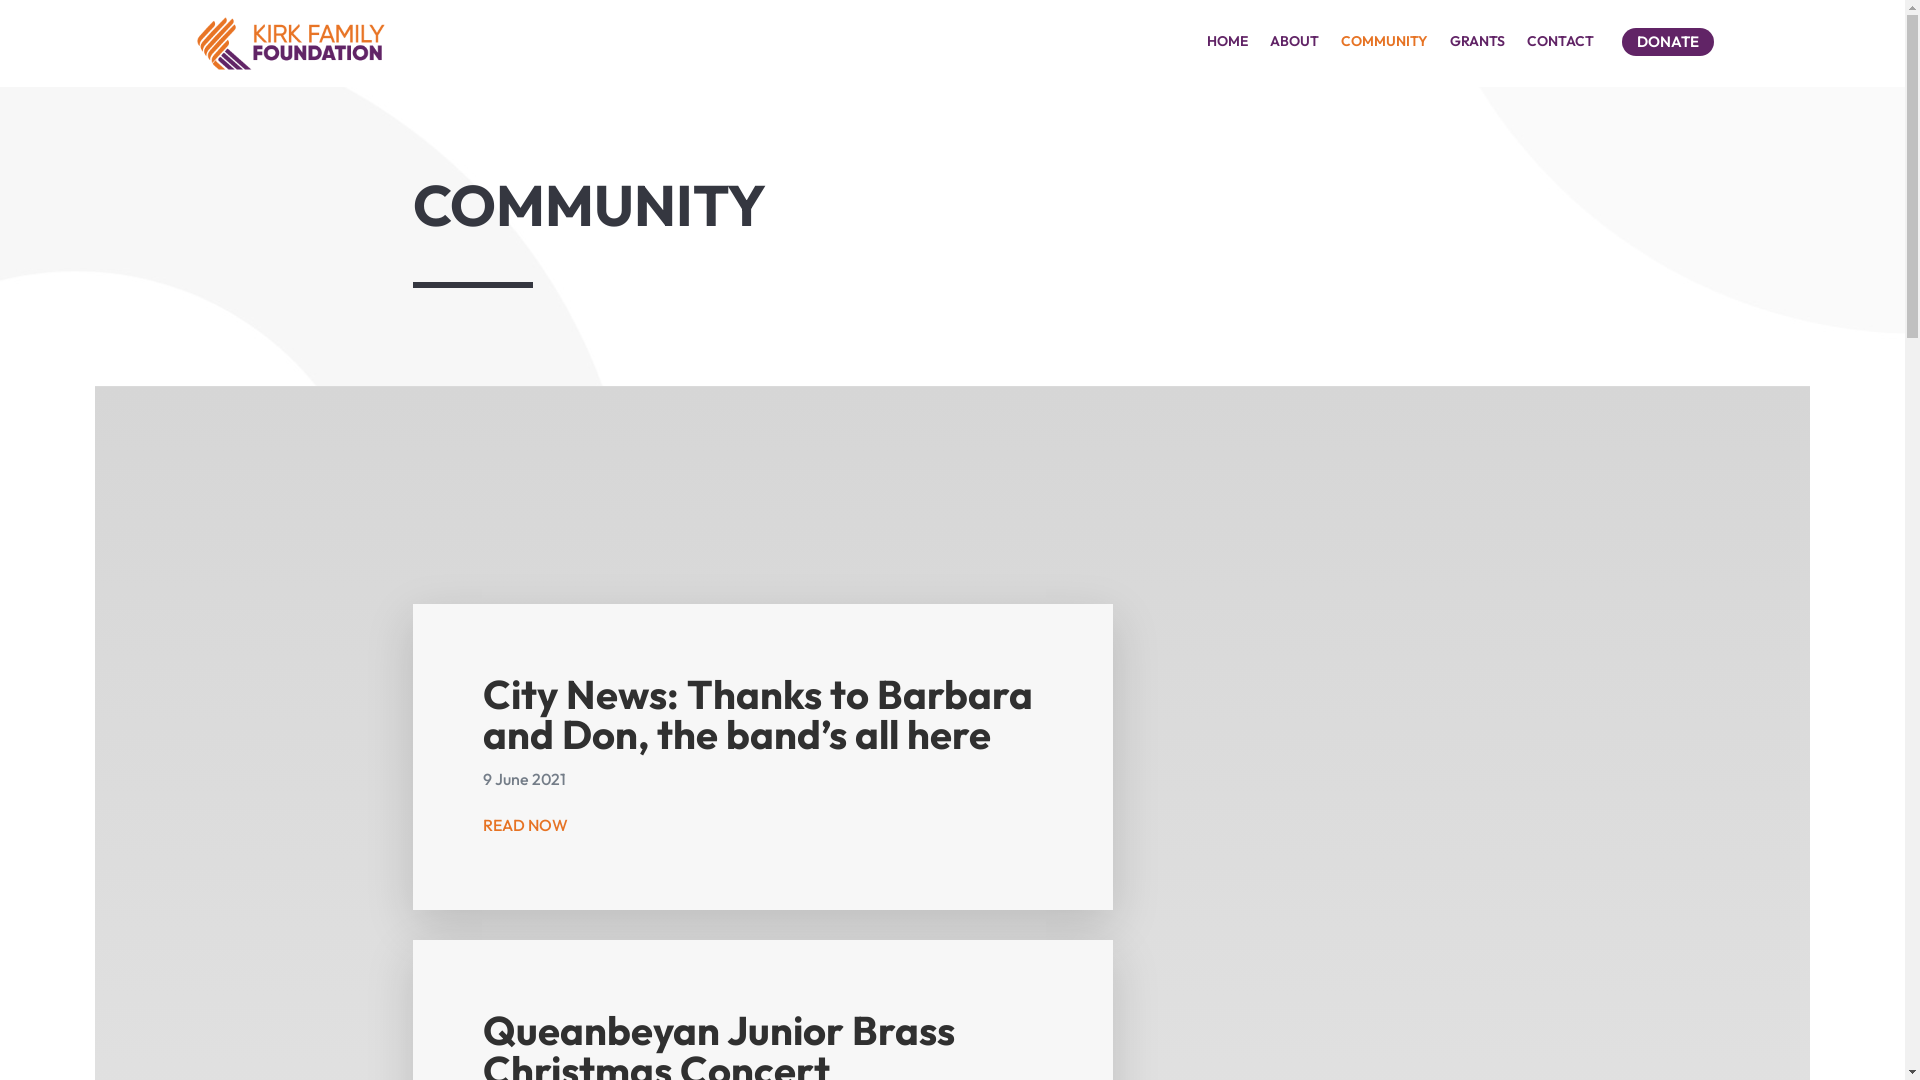  What do you see at coordinates (1560, 45) in the screenshot?
I see `CONTACT` at bounding box center [1560, 45].